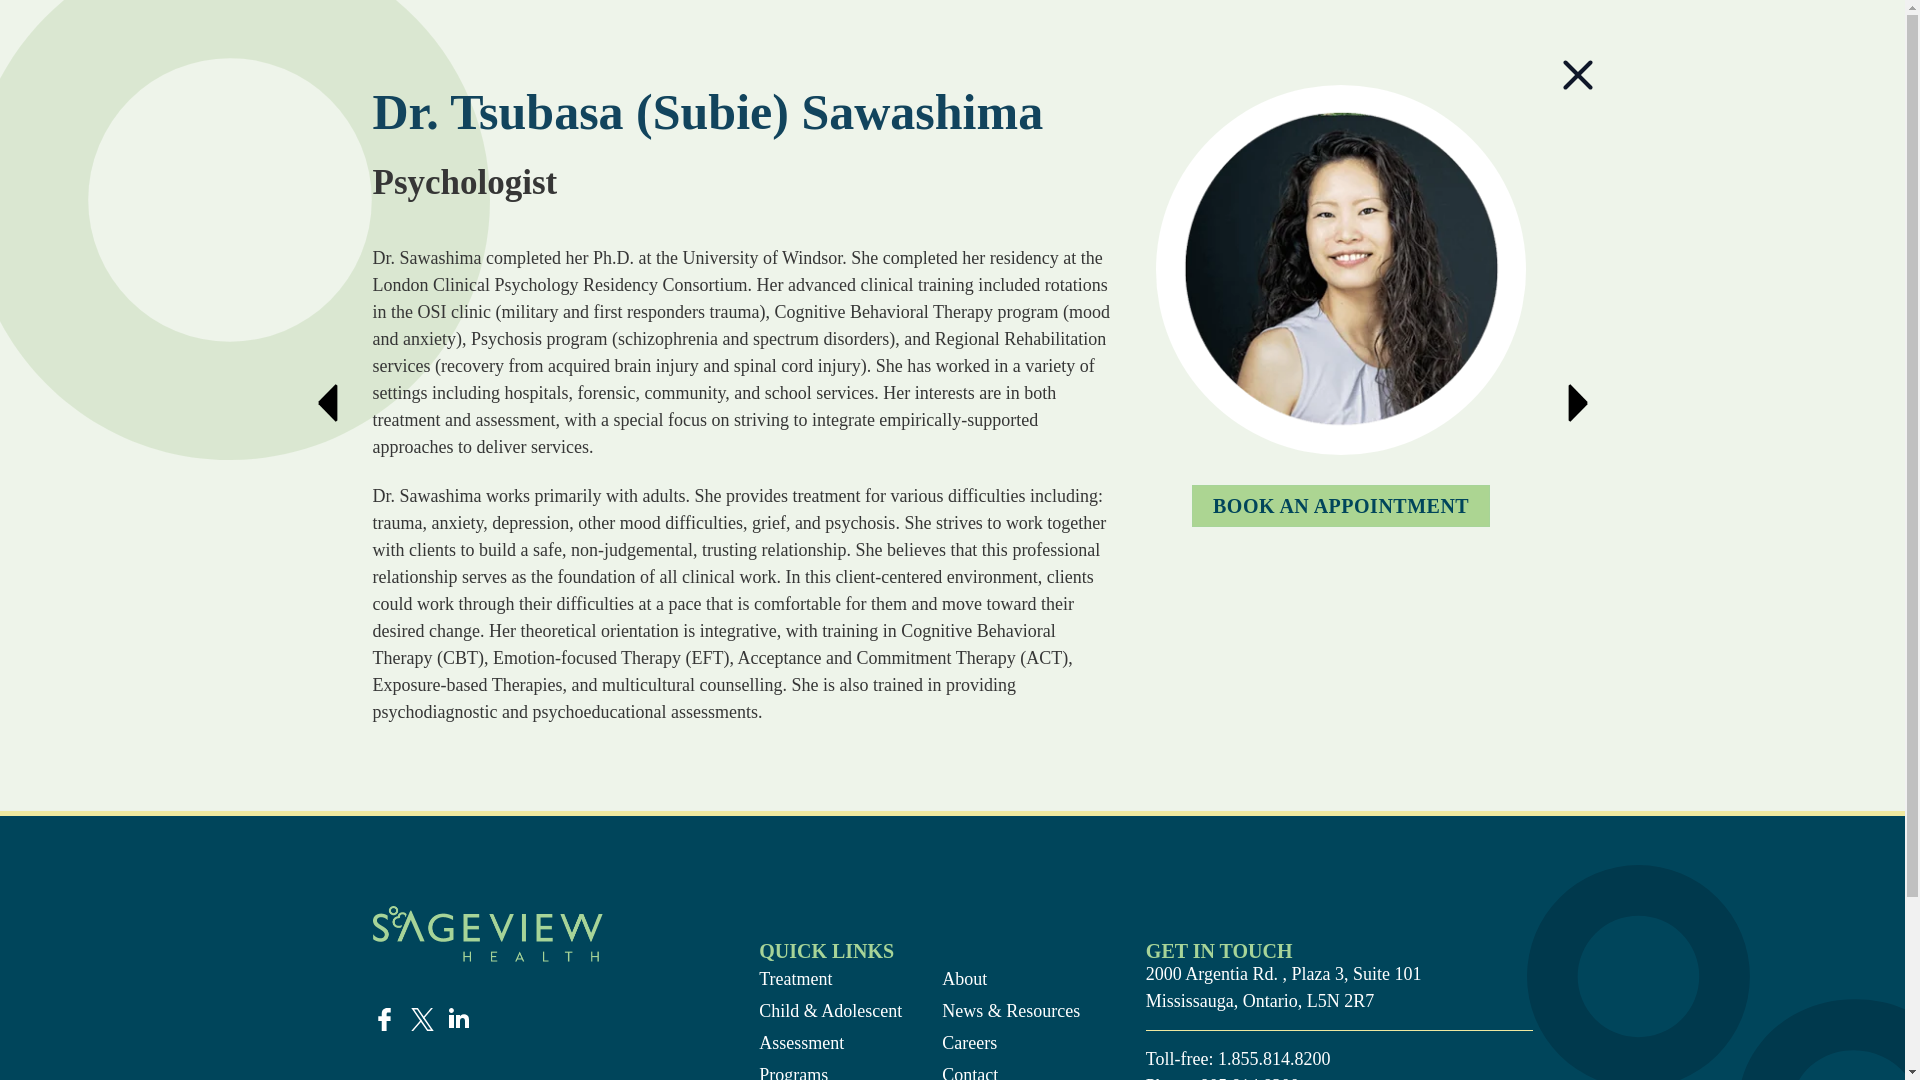 The image size is (1920, 1080). Describe the element at coordinates (830, 1044) in the screenshot. I see `Assessment` at that location.